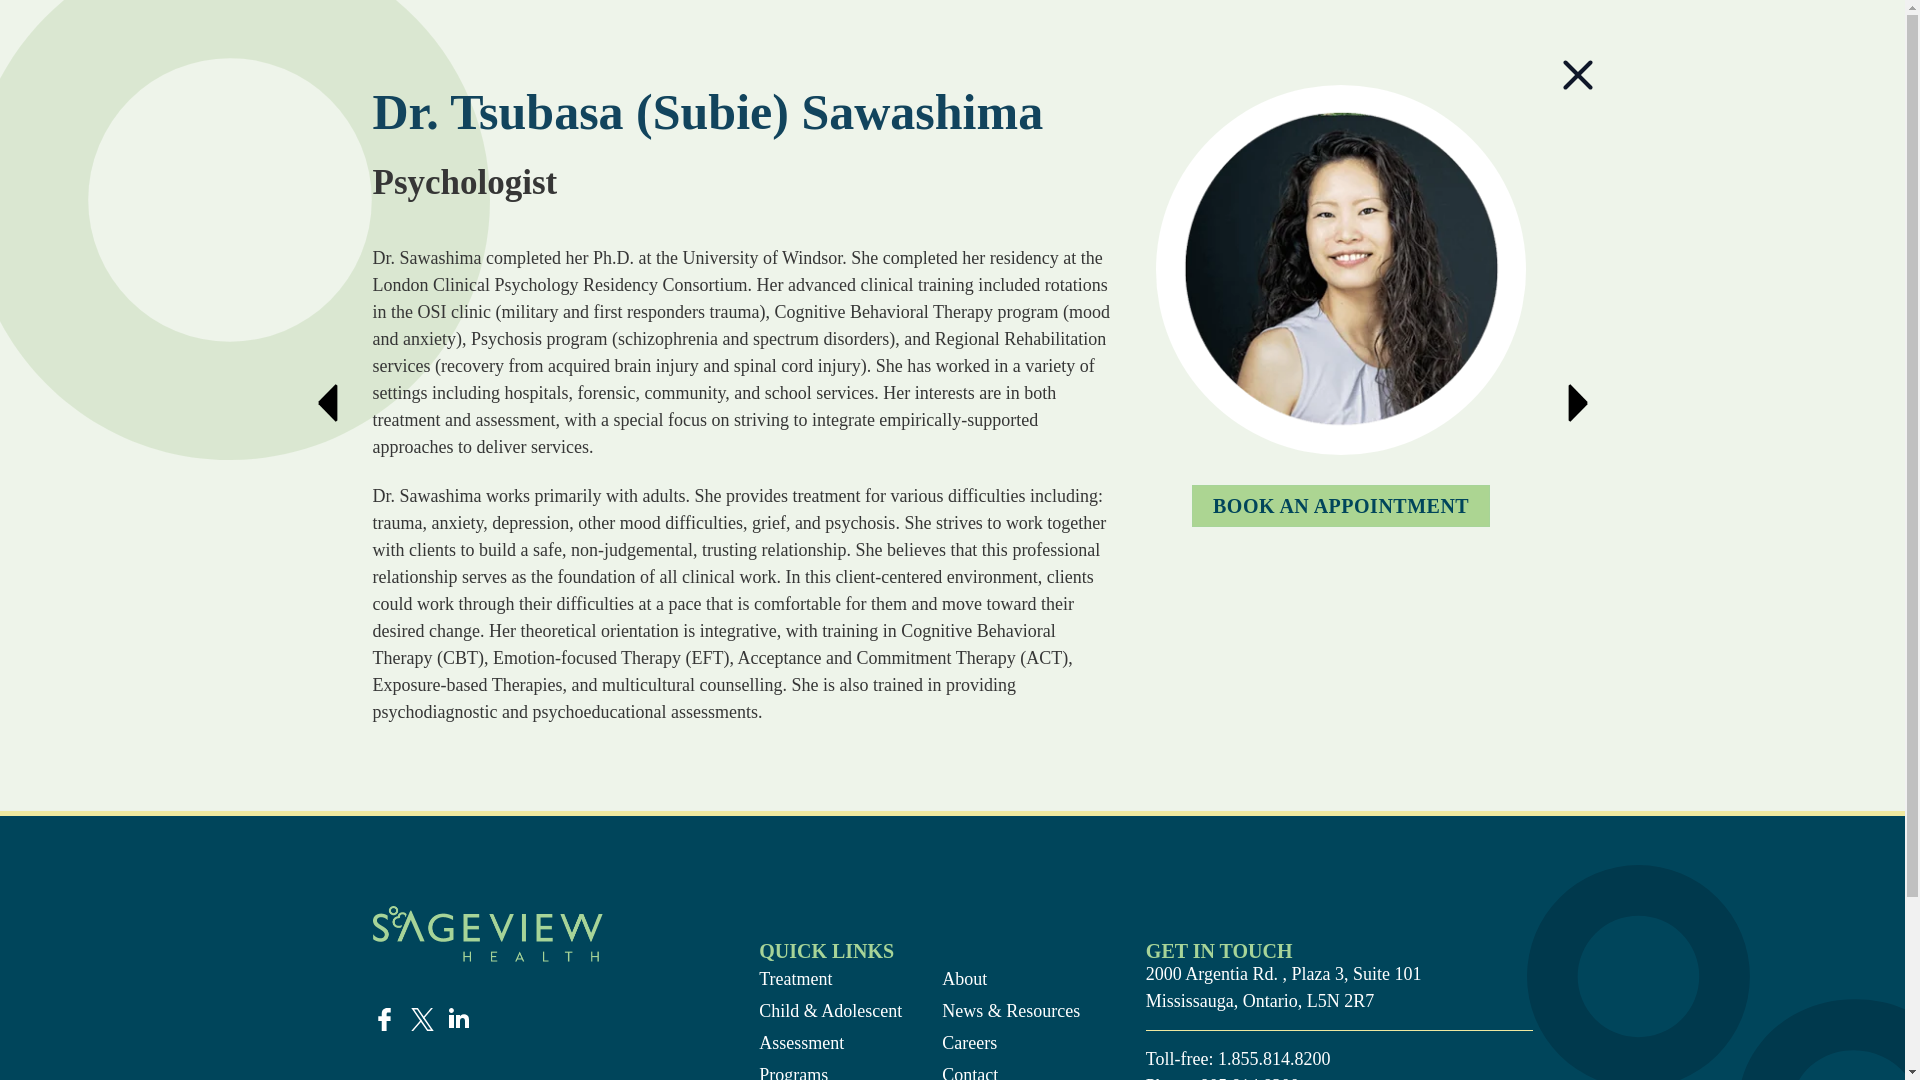 The image size is (1920, 1080). Describe the element at coordinates (830, 1044) in the screenshot. I see `Assessment` at that location.